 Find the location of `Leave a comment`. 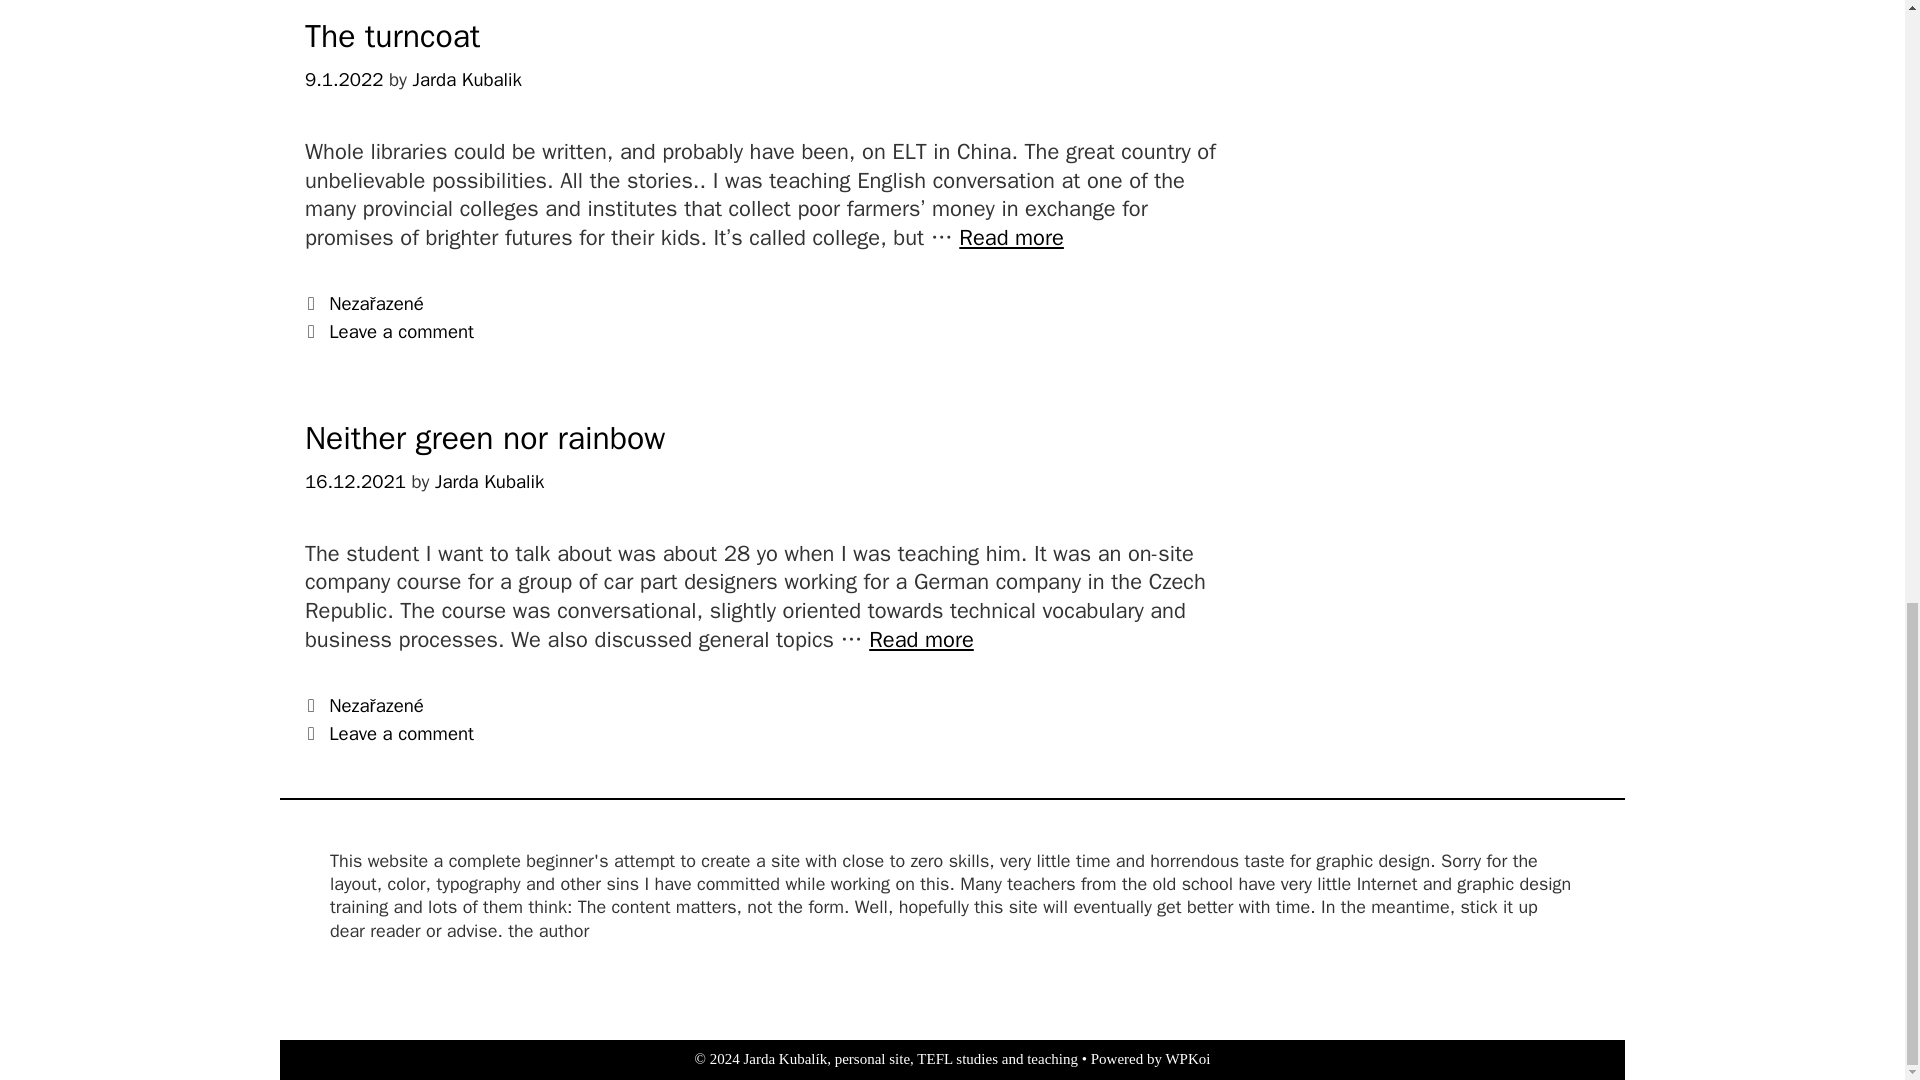

Leave a comment is located at coordinates (401, 734).